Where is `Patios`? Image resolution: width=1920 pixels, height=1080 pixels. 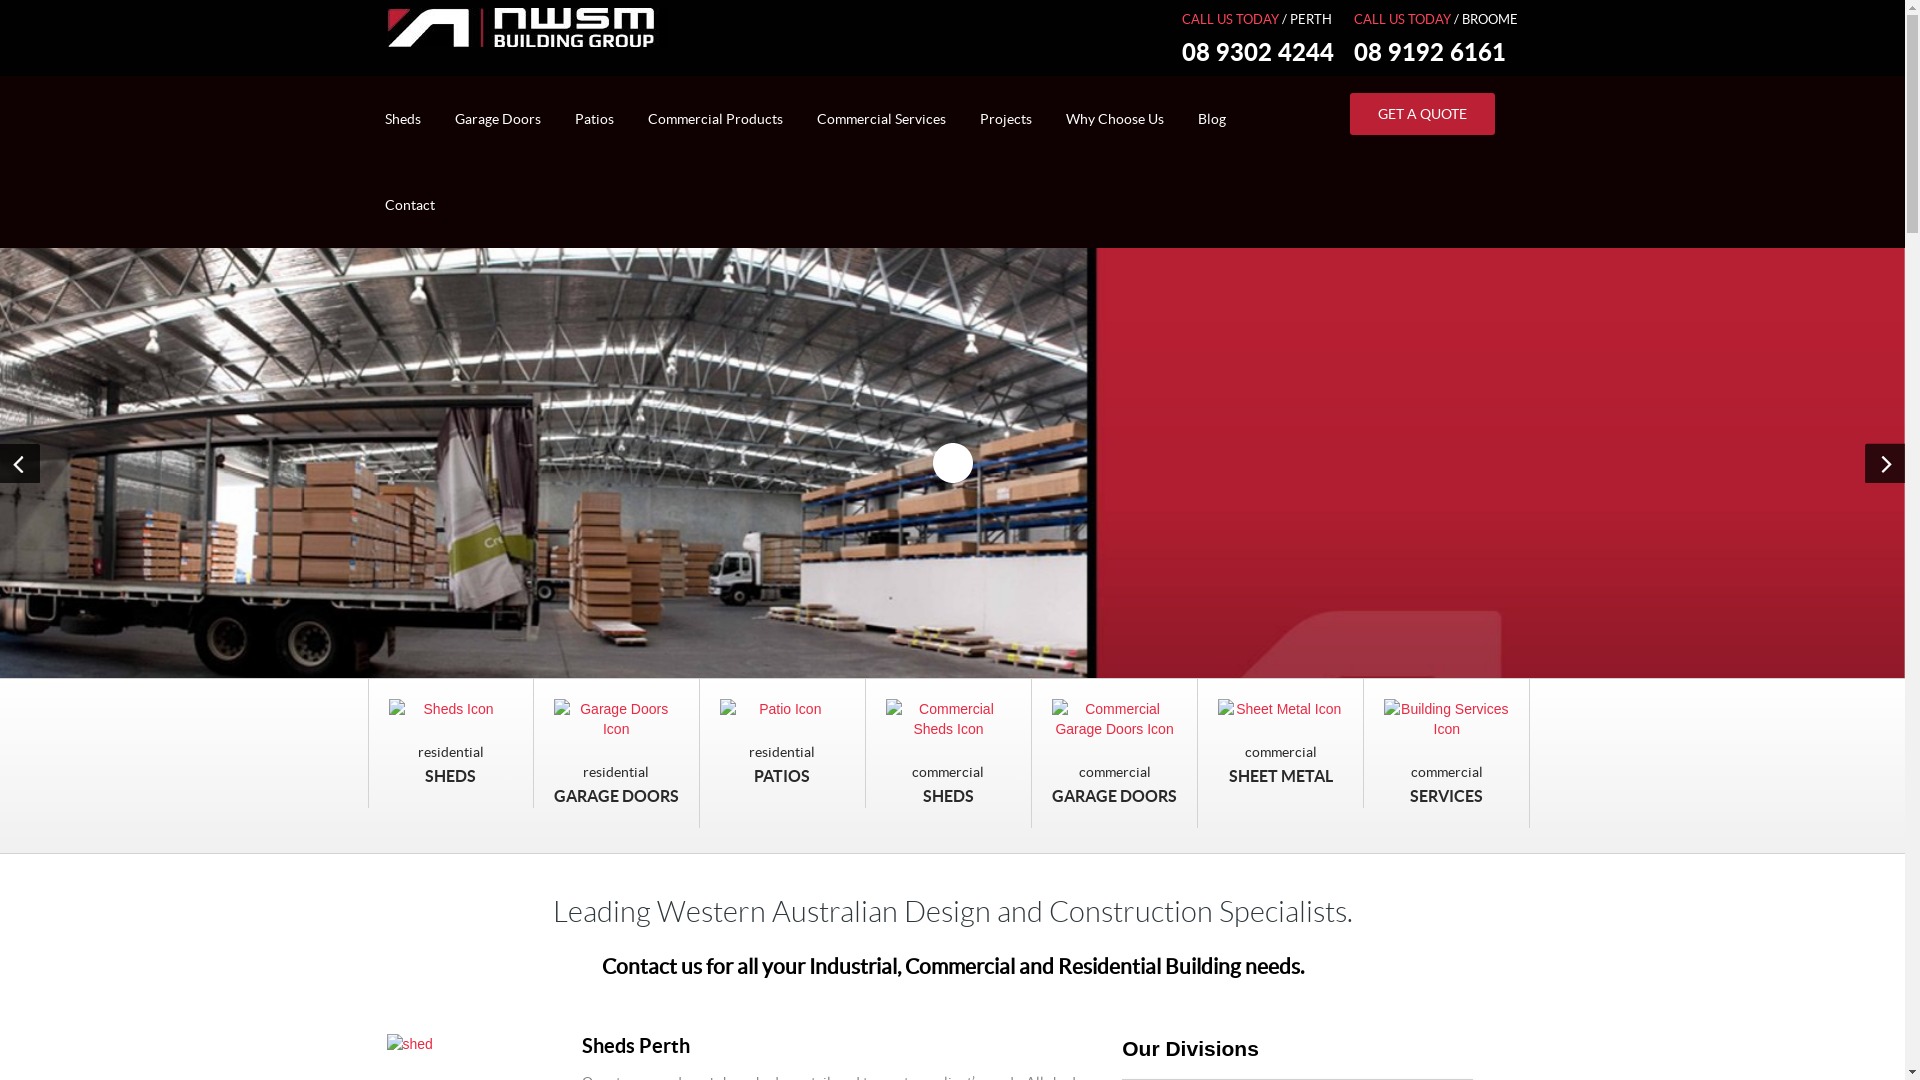
Patios is located at coordinates (594, 119).